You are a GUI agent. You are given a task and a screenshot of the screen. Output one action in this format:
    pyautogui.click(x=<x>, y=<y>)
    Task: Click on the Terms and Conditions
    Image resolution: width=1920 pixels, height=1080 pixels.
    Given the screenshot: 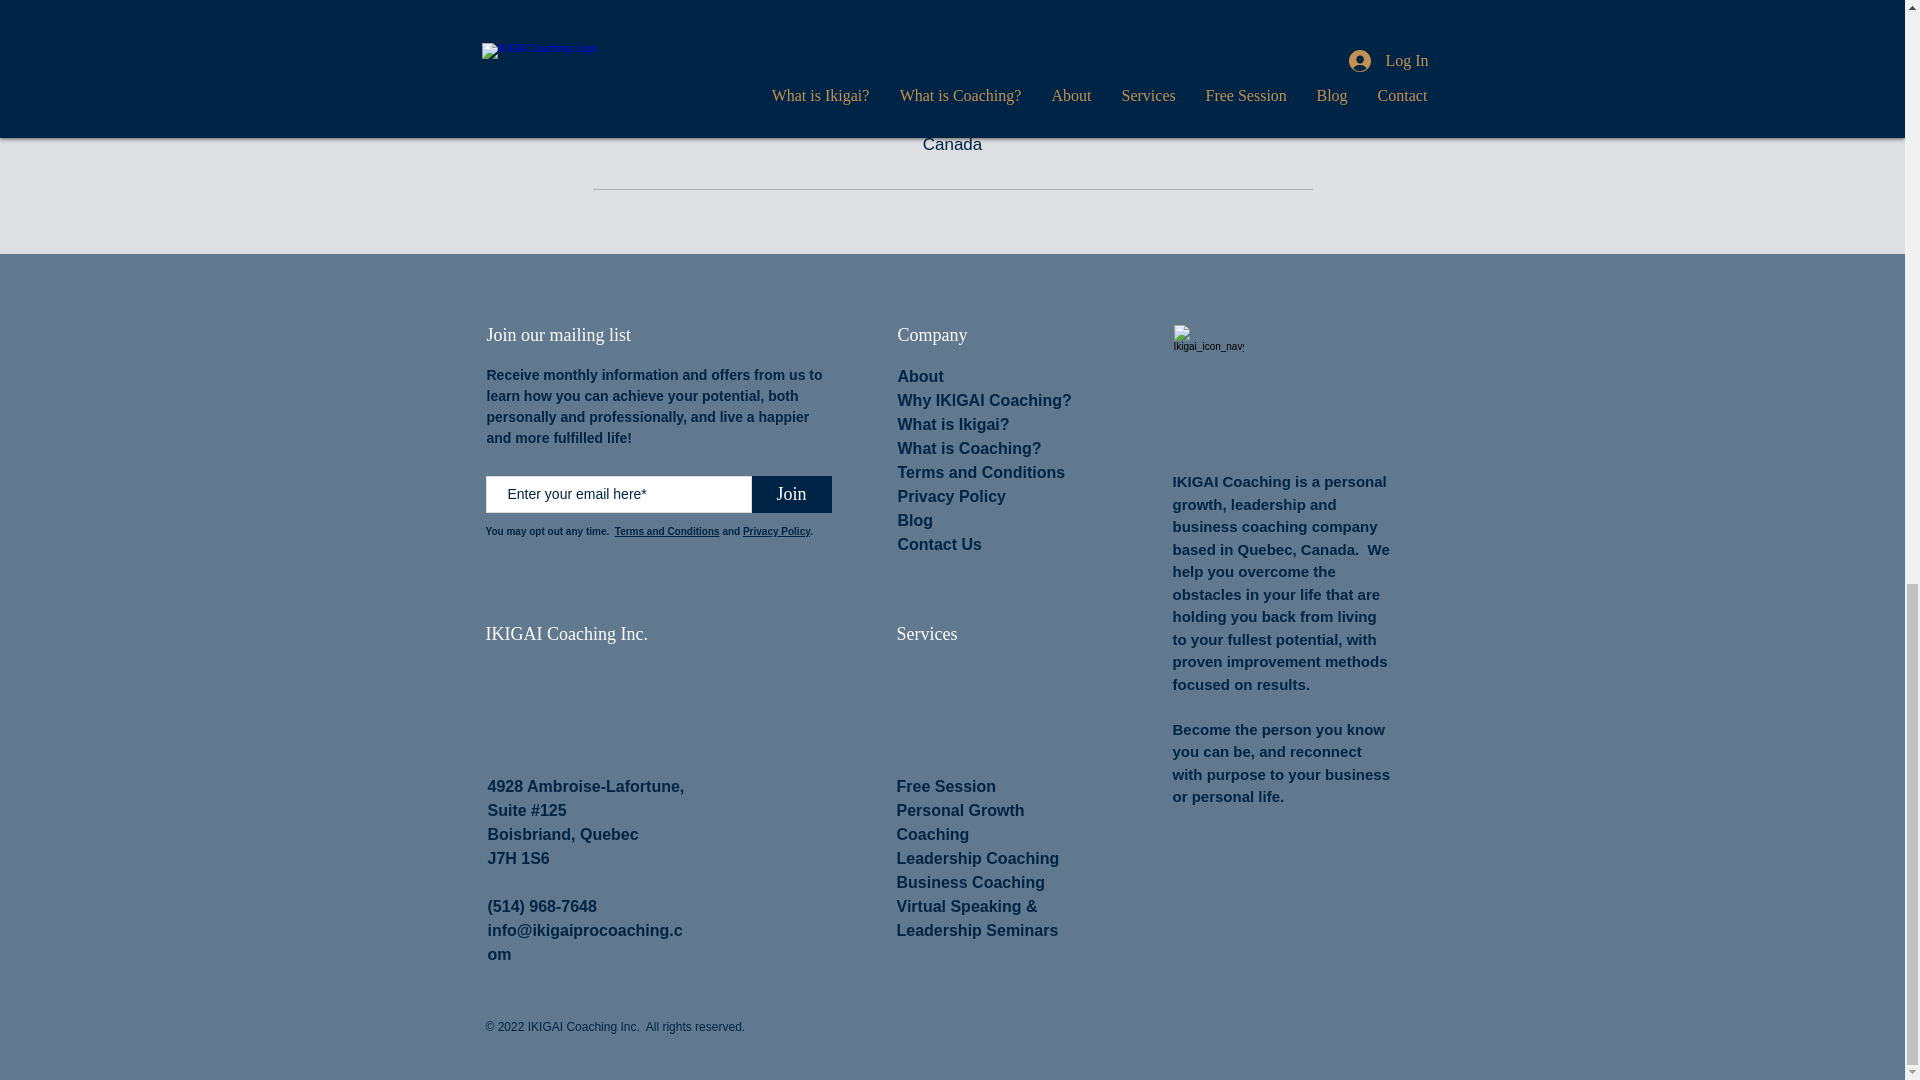 What is the action you would take?
    pyautogui.click(x=982, y=472)
    